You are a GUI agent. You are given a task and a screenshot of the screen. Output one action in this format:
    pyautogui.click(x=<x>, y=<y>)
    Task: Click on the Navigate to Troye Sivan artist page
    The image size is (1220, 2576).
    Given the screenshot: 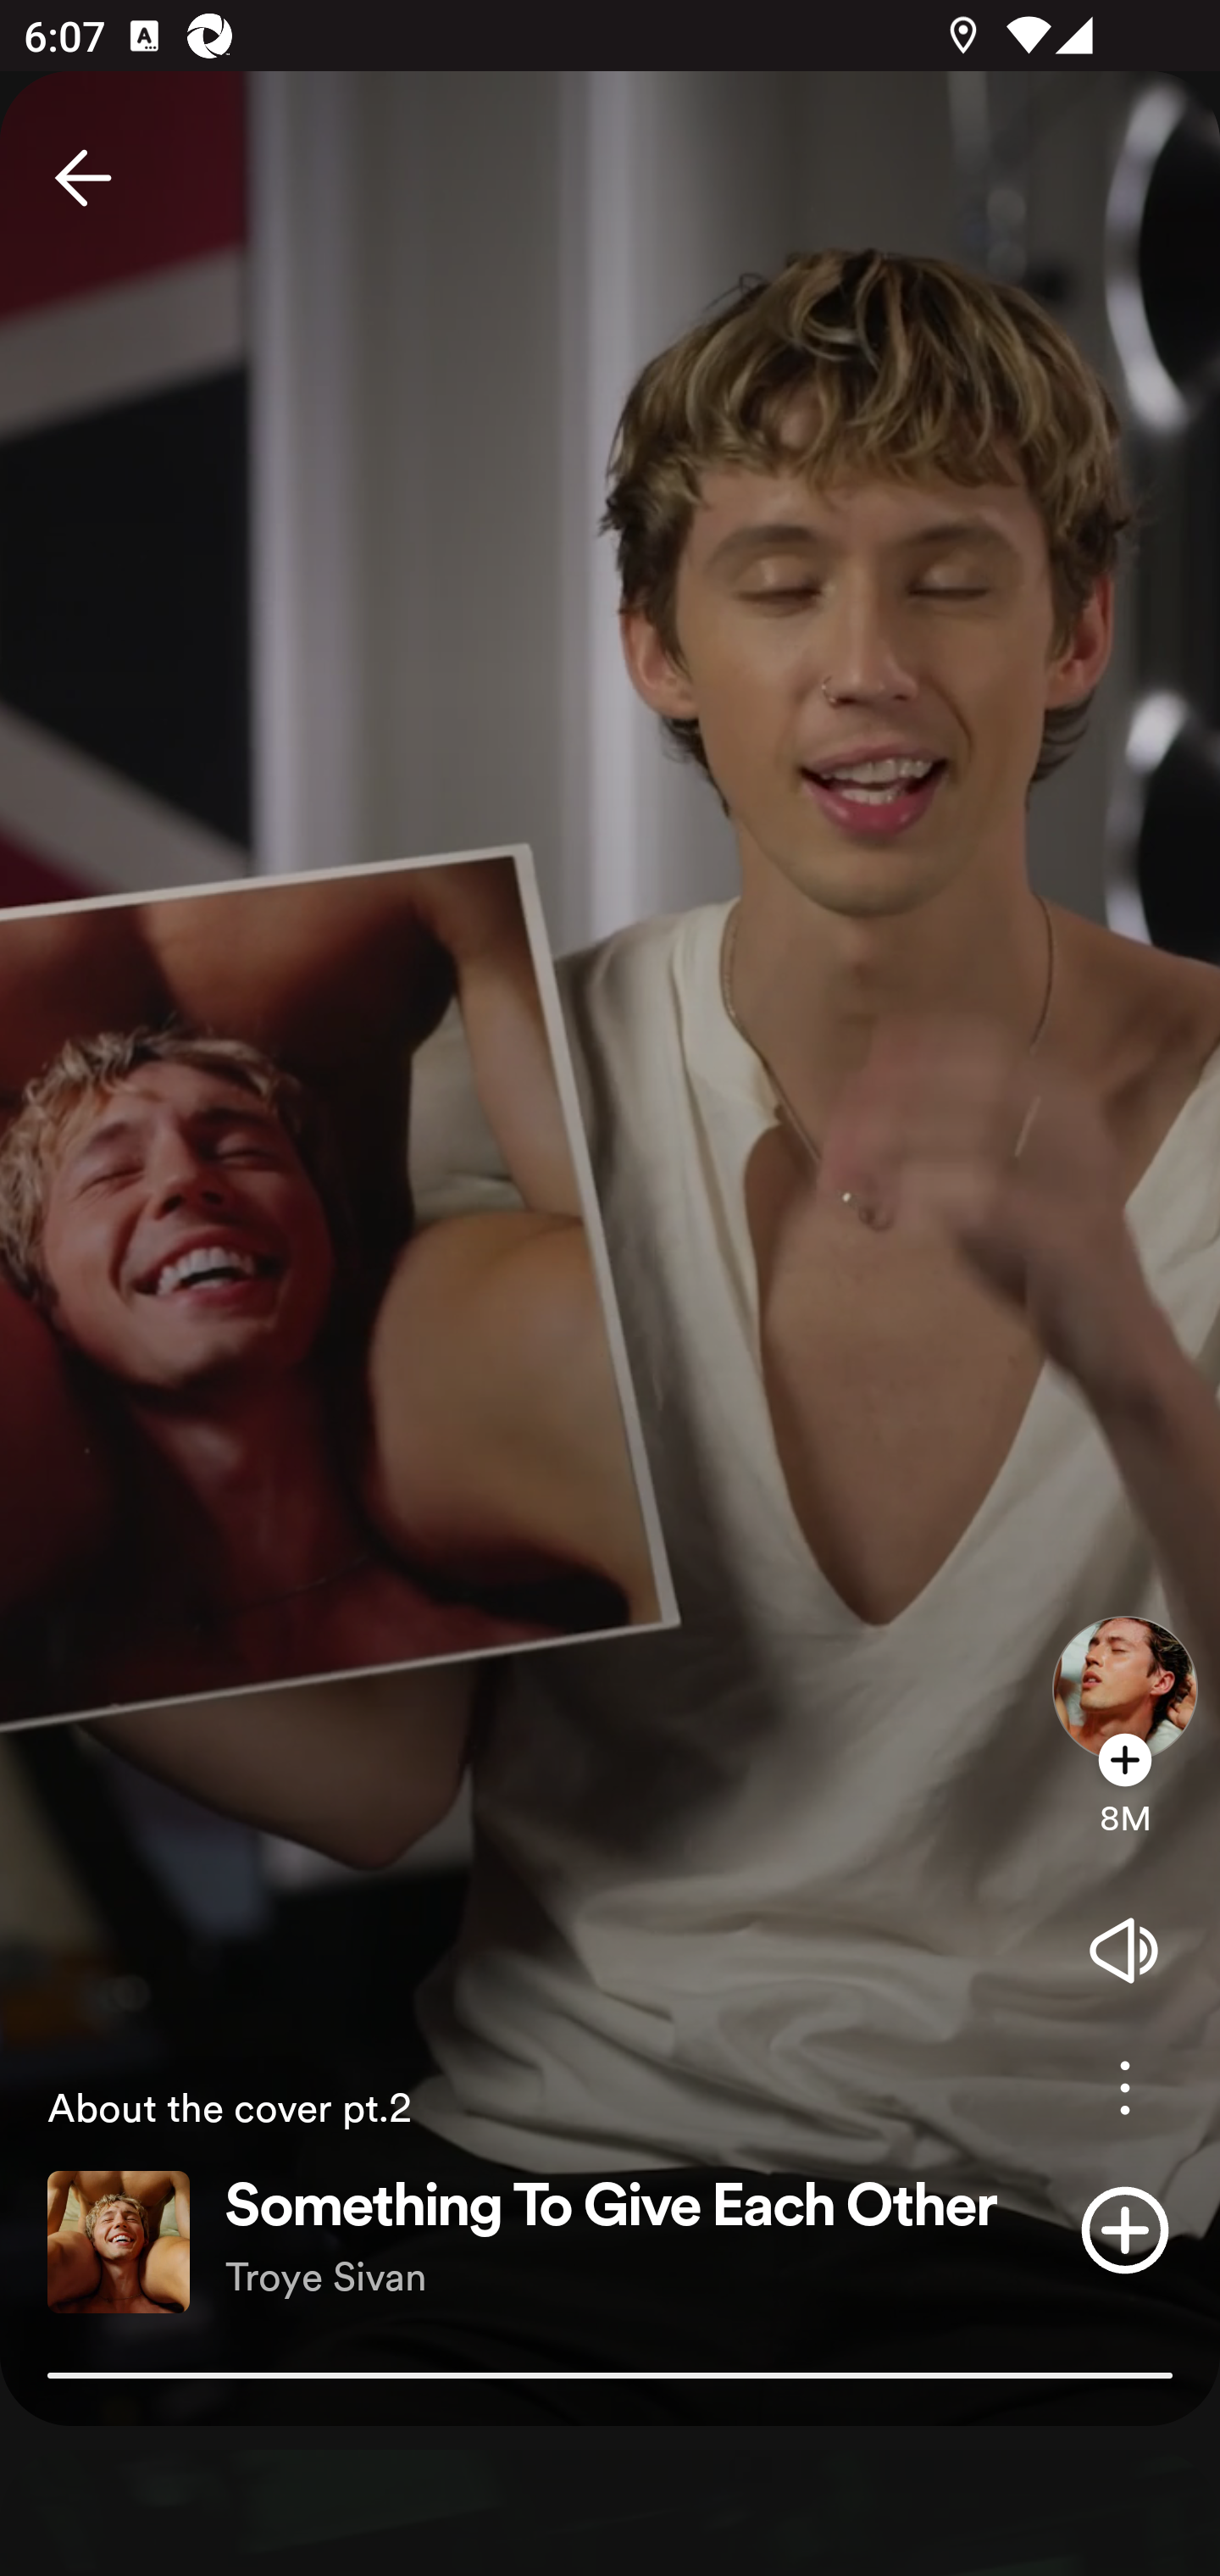 What is the action you would take?
    pyautogui.click(x=1125, y=1663)
    